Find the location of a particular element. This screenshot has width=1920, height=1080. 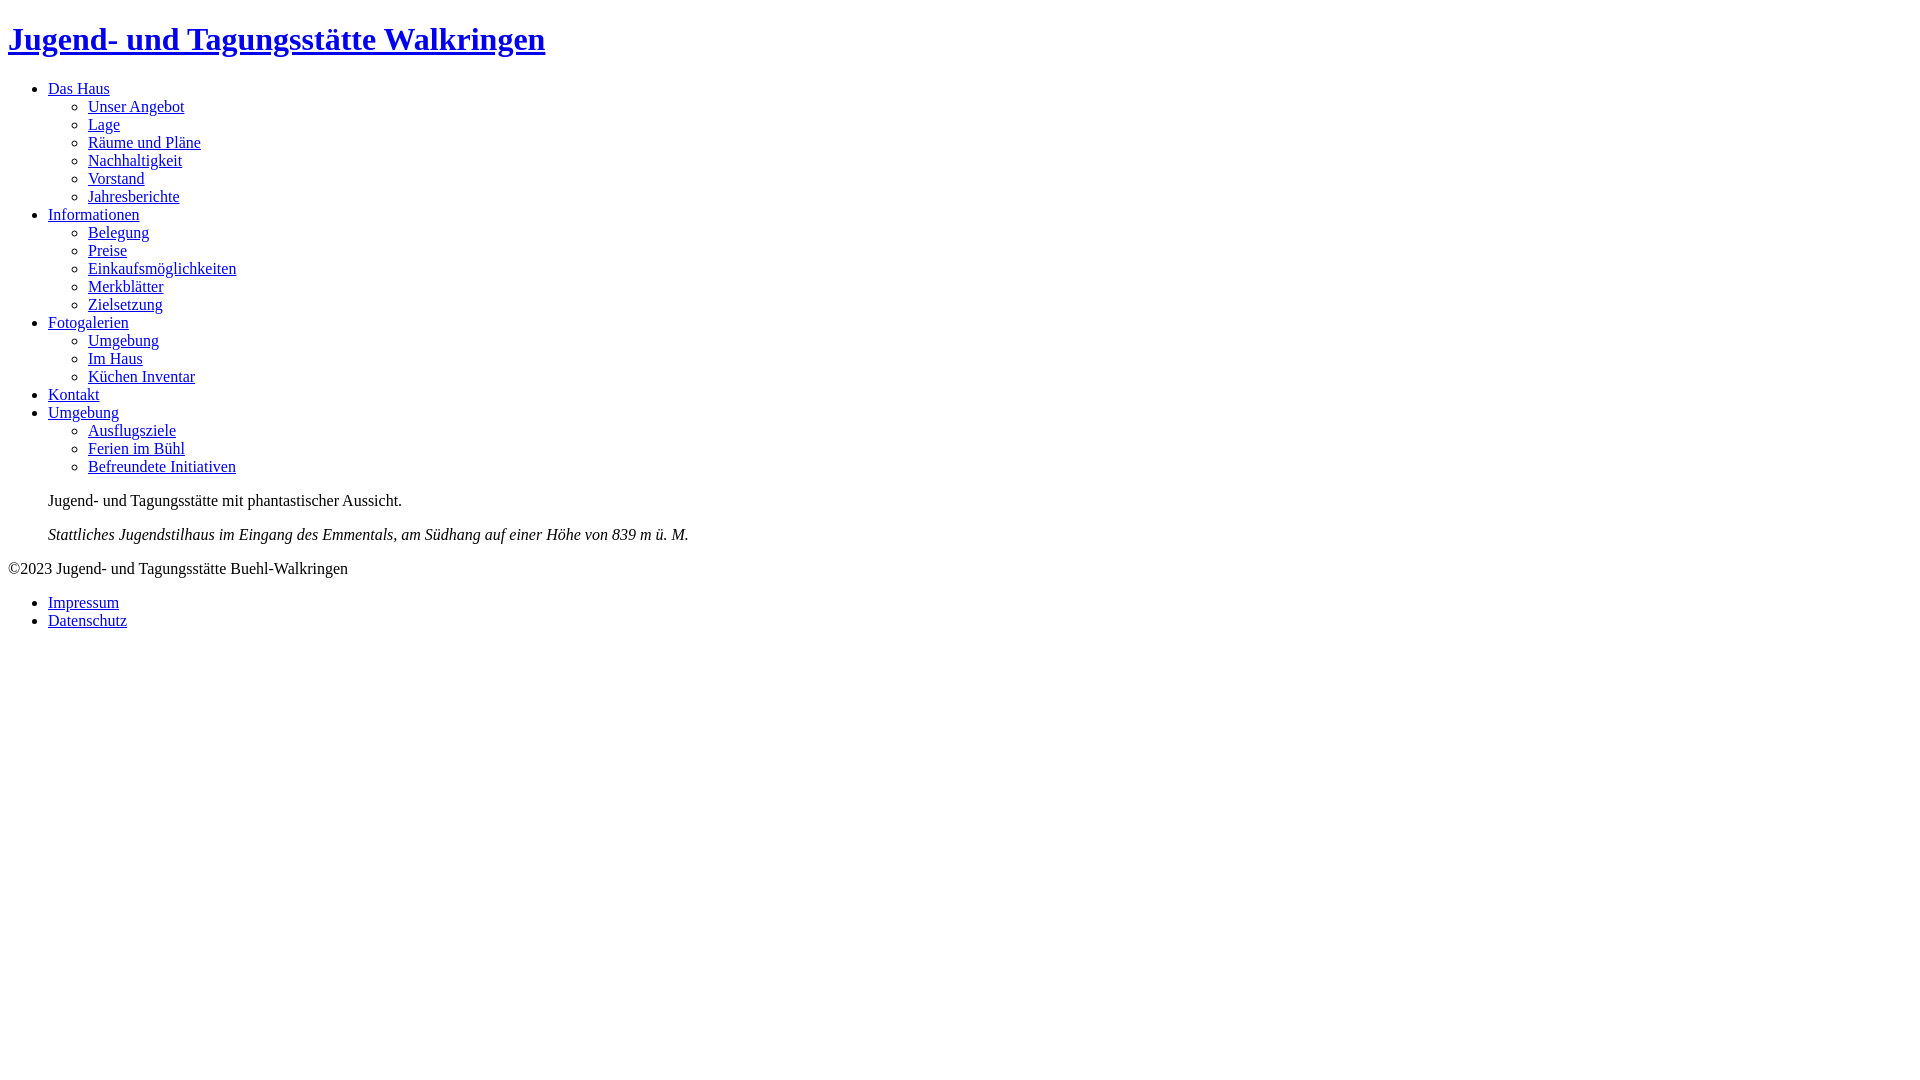

Umgebung is located at coordinates (124, 340).